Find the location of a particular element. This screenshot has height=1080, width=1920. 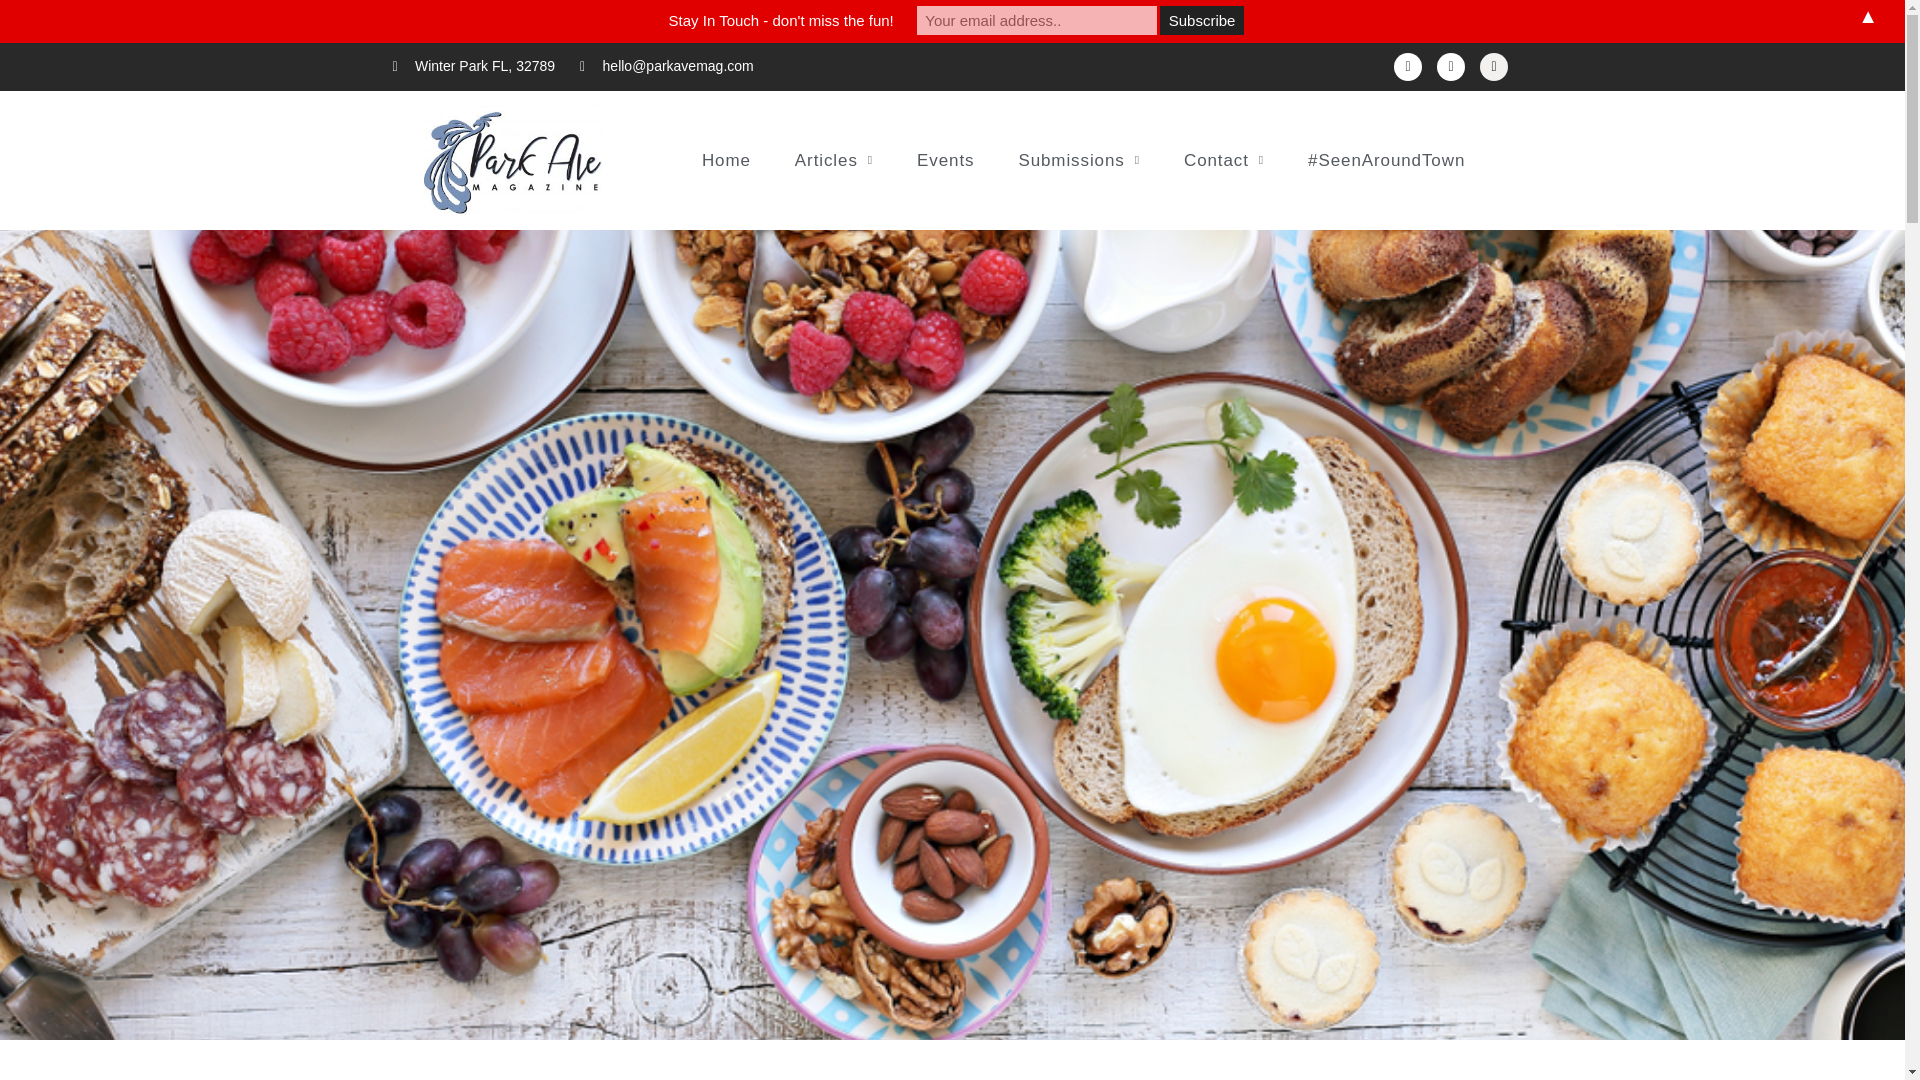

Home is located at coordinates (726, 160).